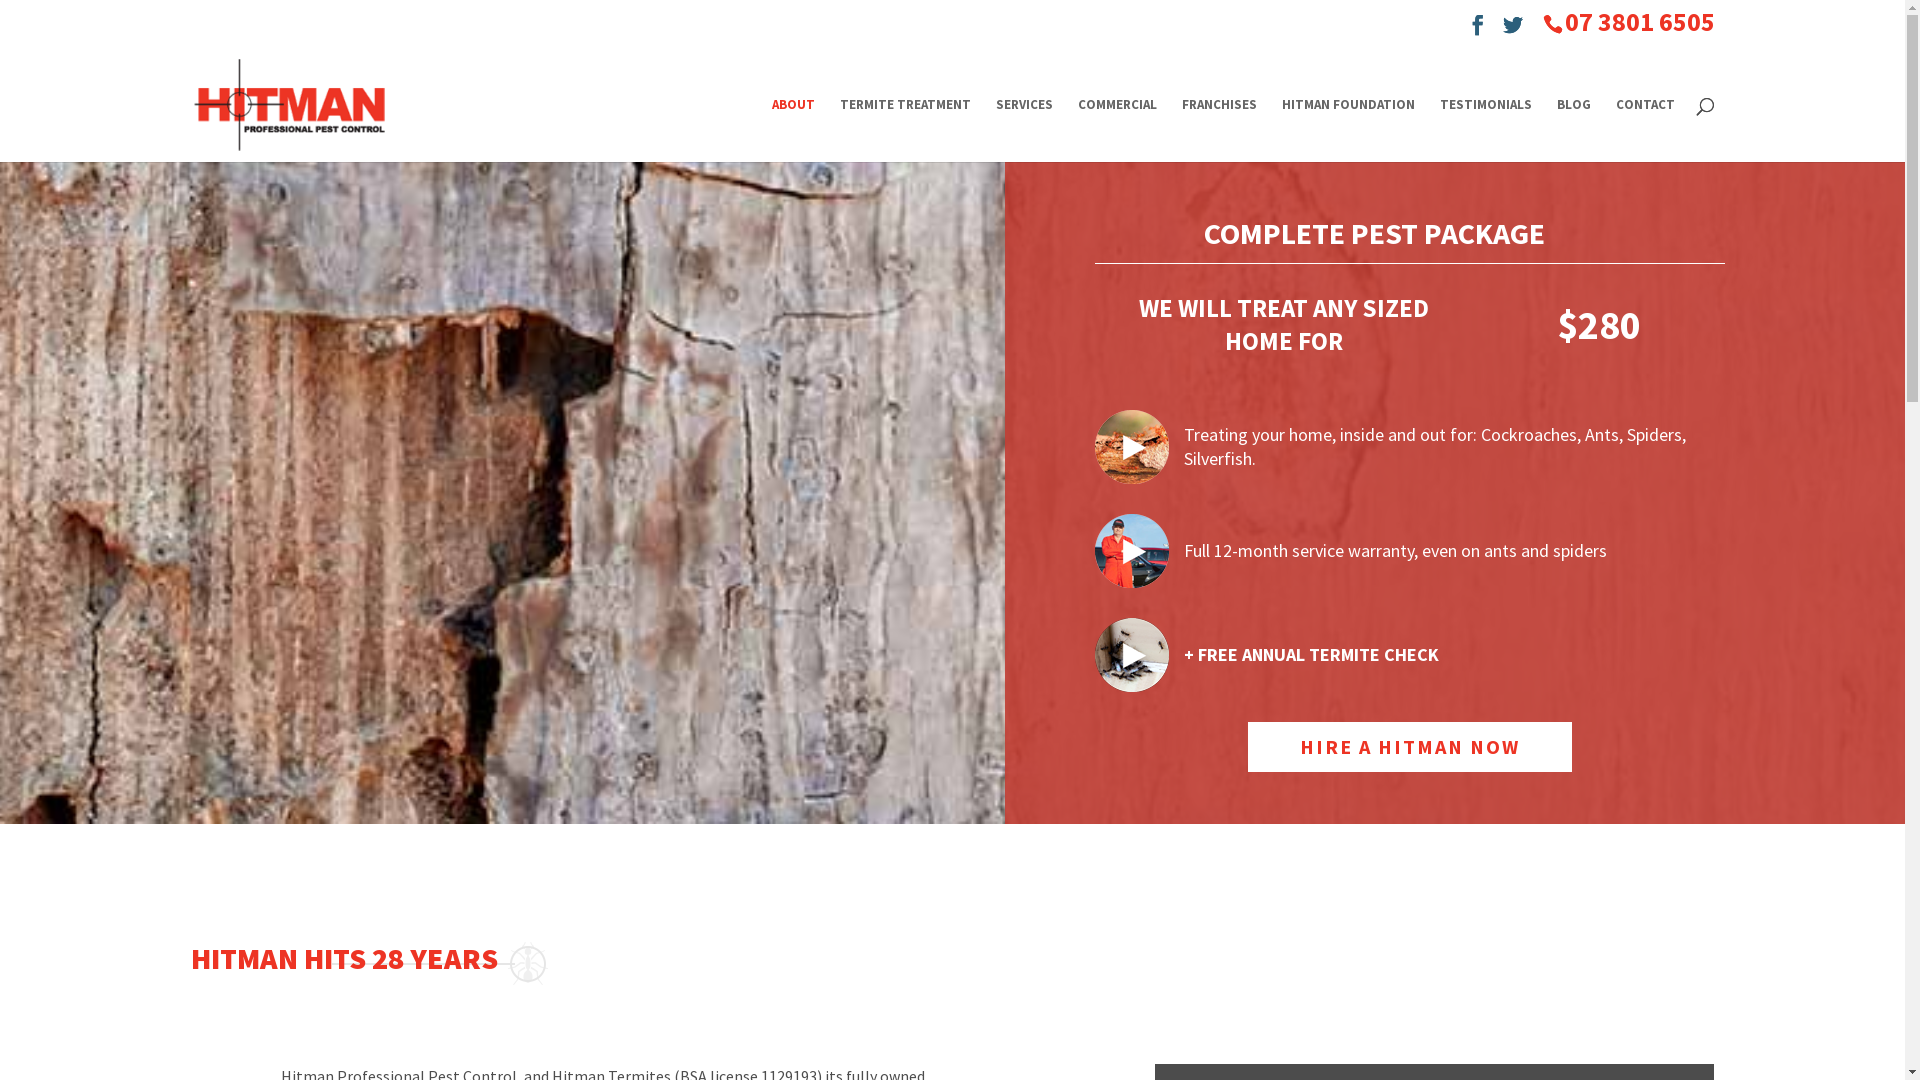 This screenshot has width=1920, height=1080. Describe the element at coordinates (906, 130) in the screenshot. I see `TERMITE TREATMENT` at that location.